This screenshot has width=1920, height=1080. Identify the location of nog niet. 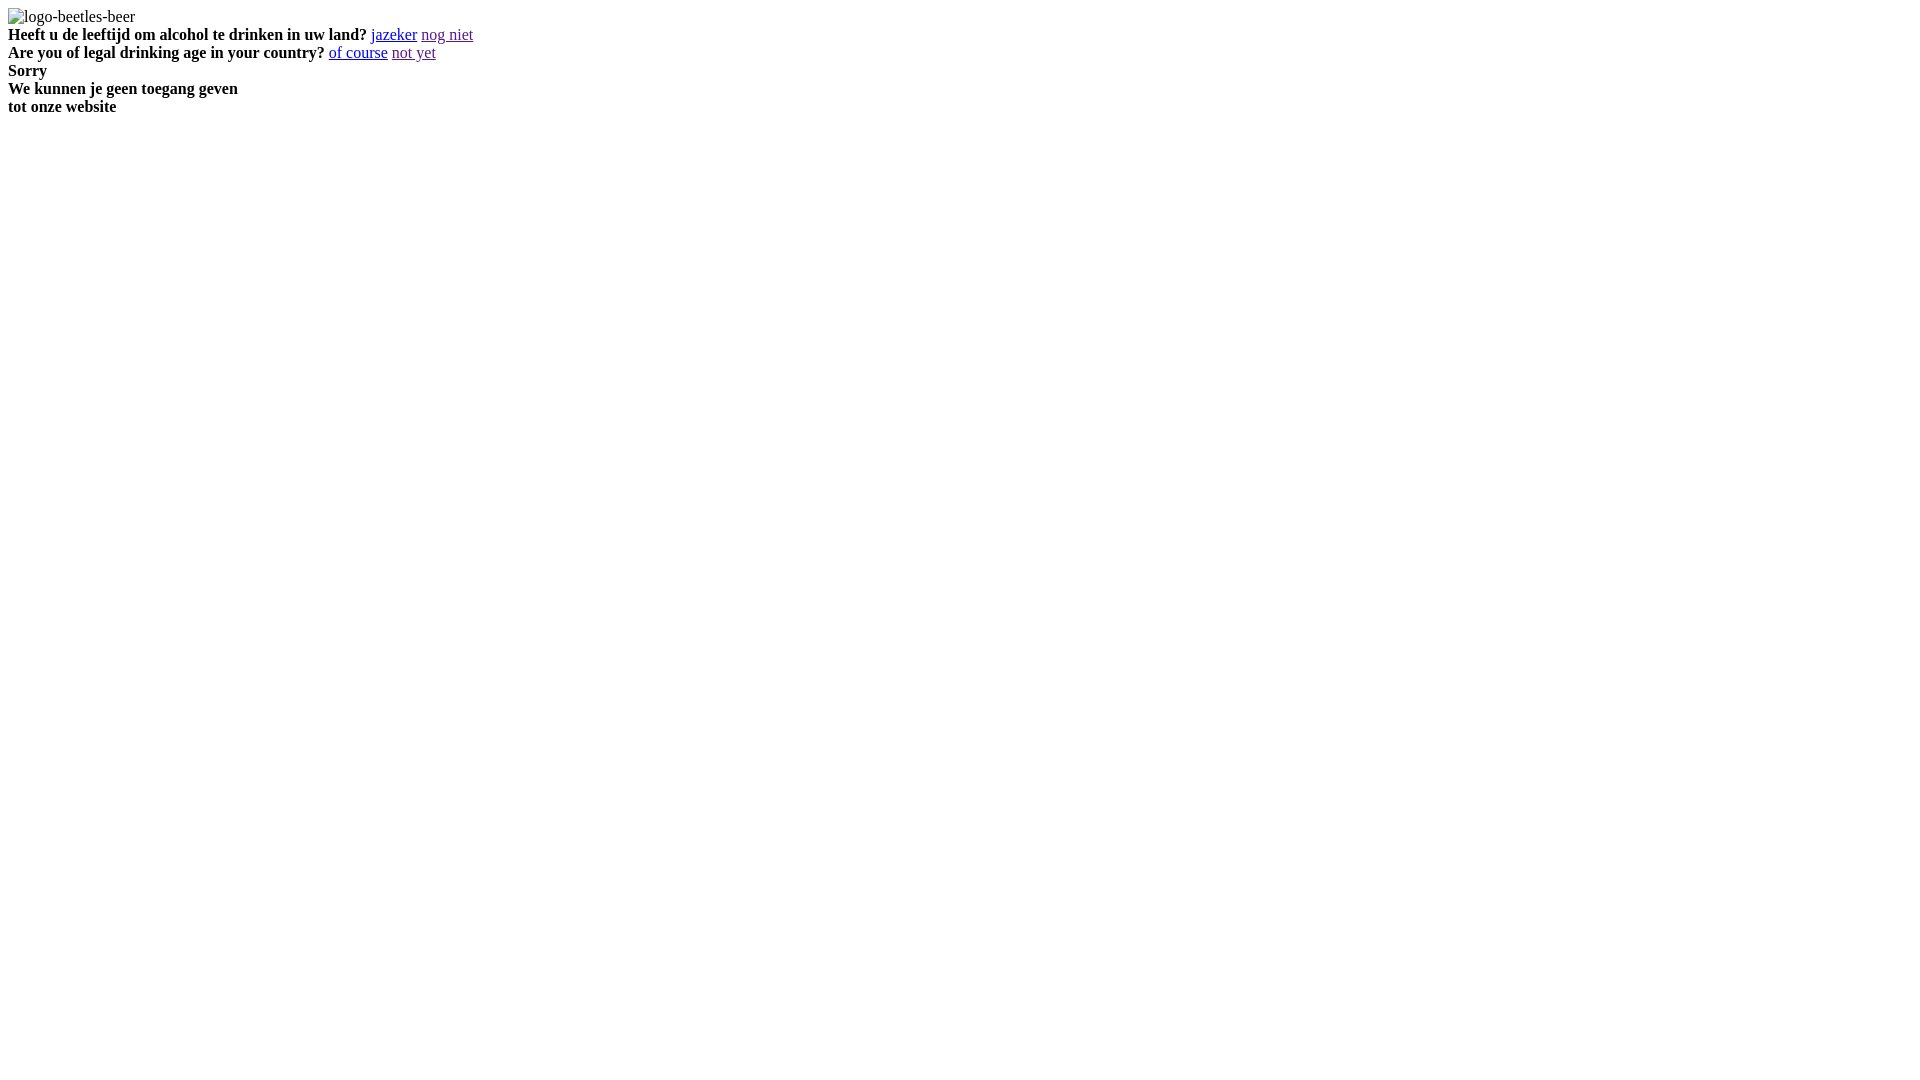
(447, 34).